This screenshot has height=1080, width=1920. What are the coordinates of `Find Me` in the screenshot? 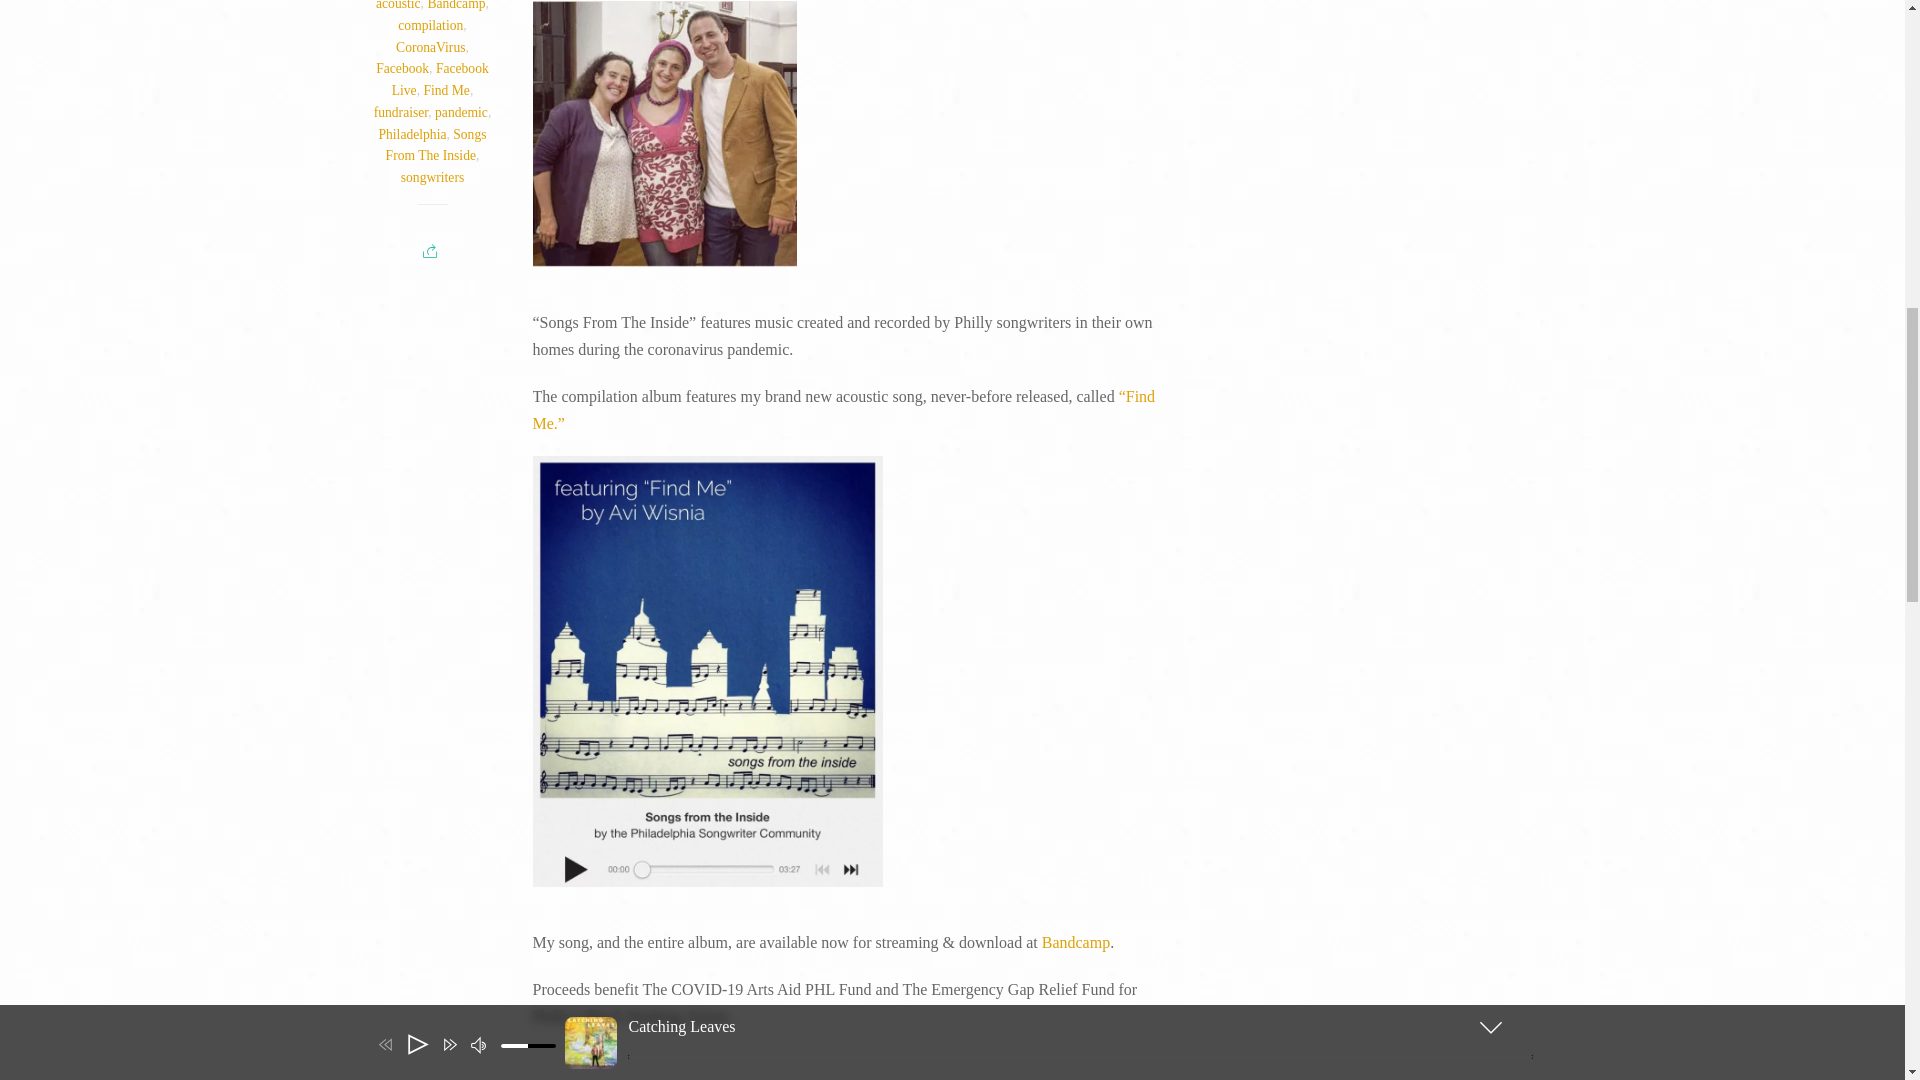 It's located at (445, 90).